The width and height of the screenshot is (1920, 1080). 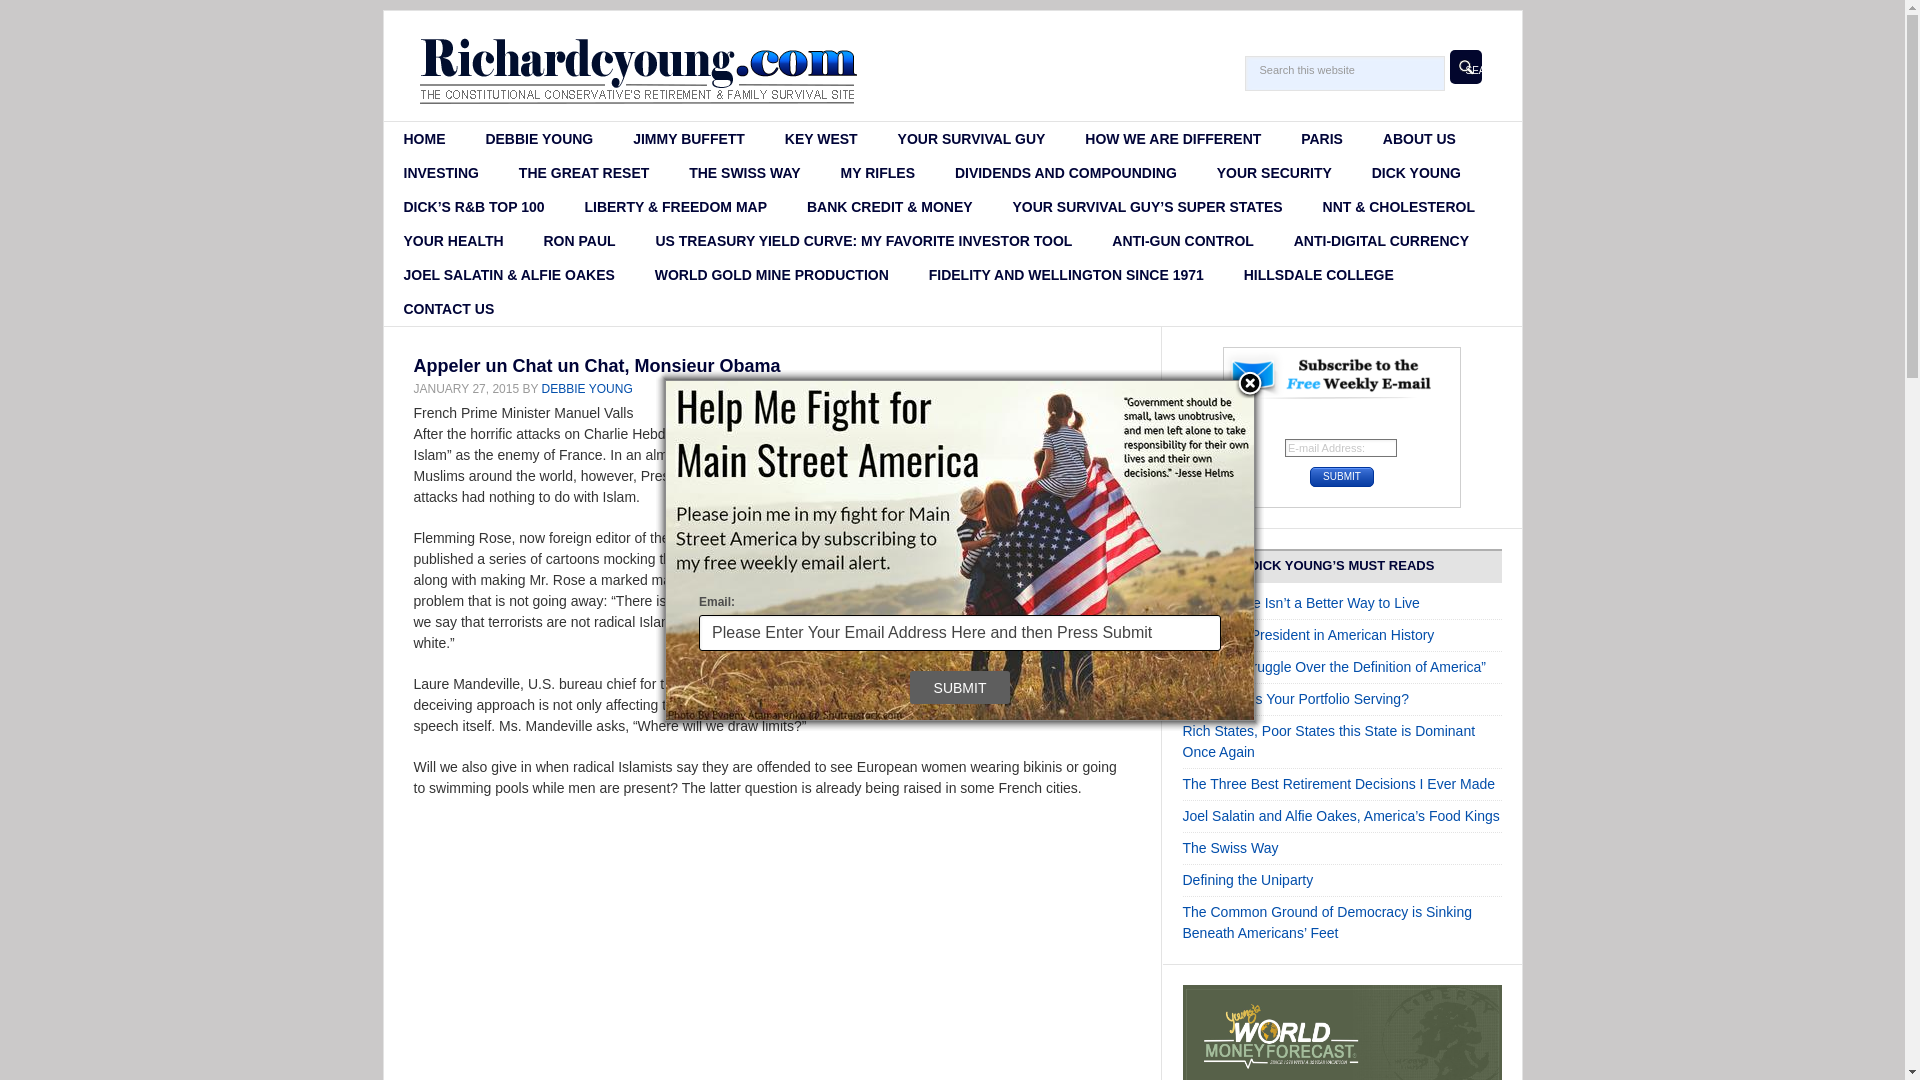 I want to click on ABOUT US, so click(x=1420, y=138).